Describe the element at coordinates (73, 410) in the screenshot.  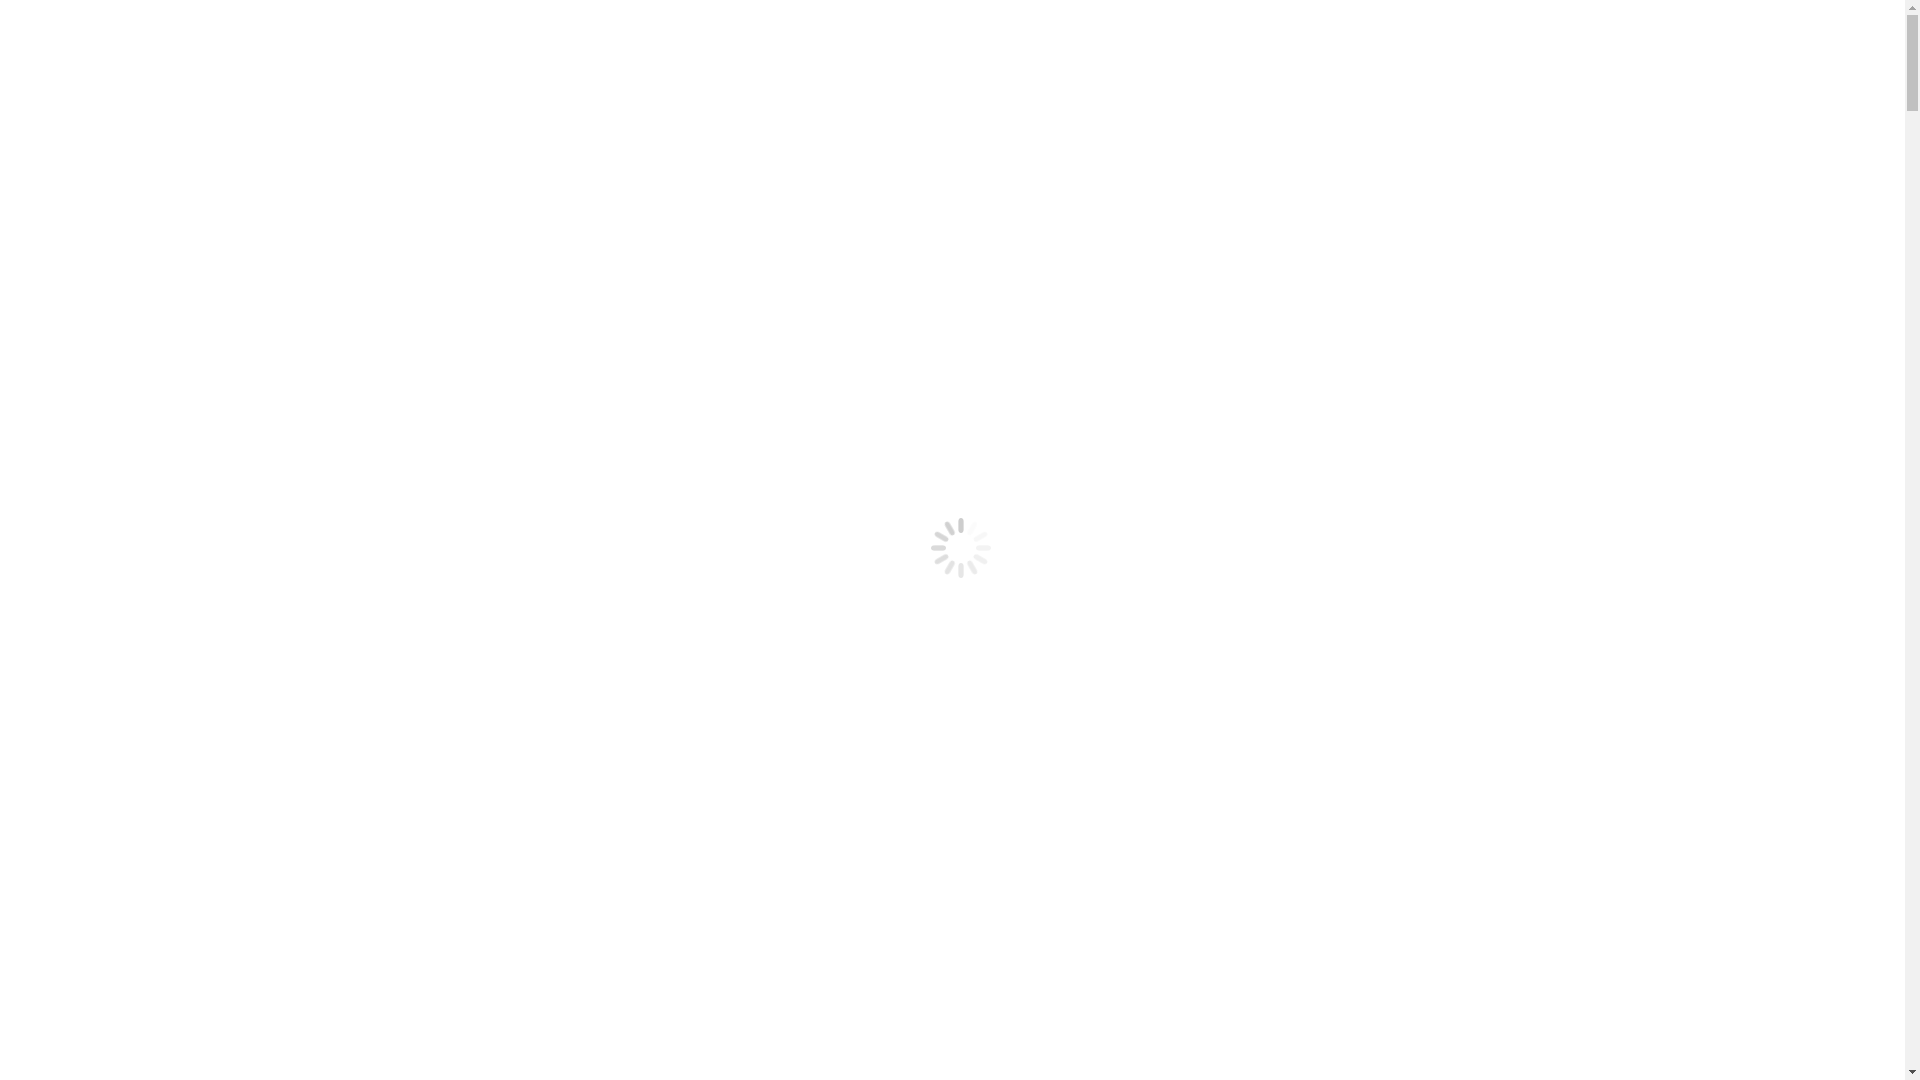
I see `O nama` at that location.